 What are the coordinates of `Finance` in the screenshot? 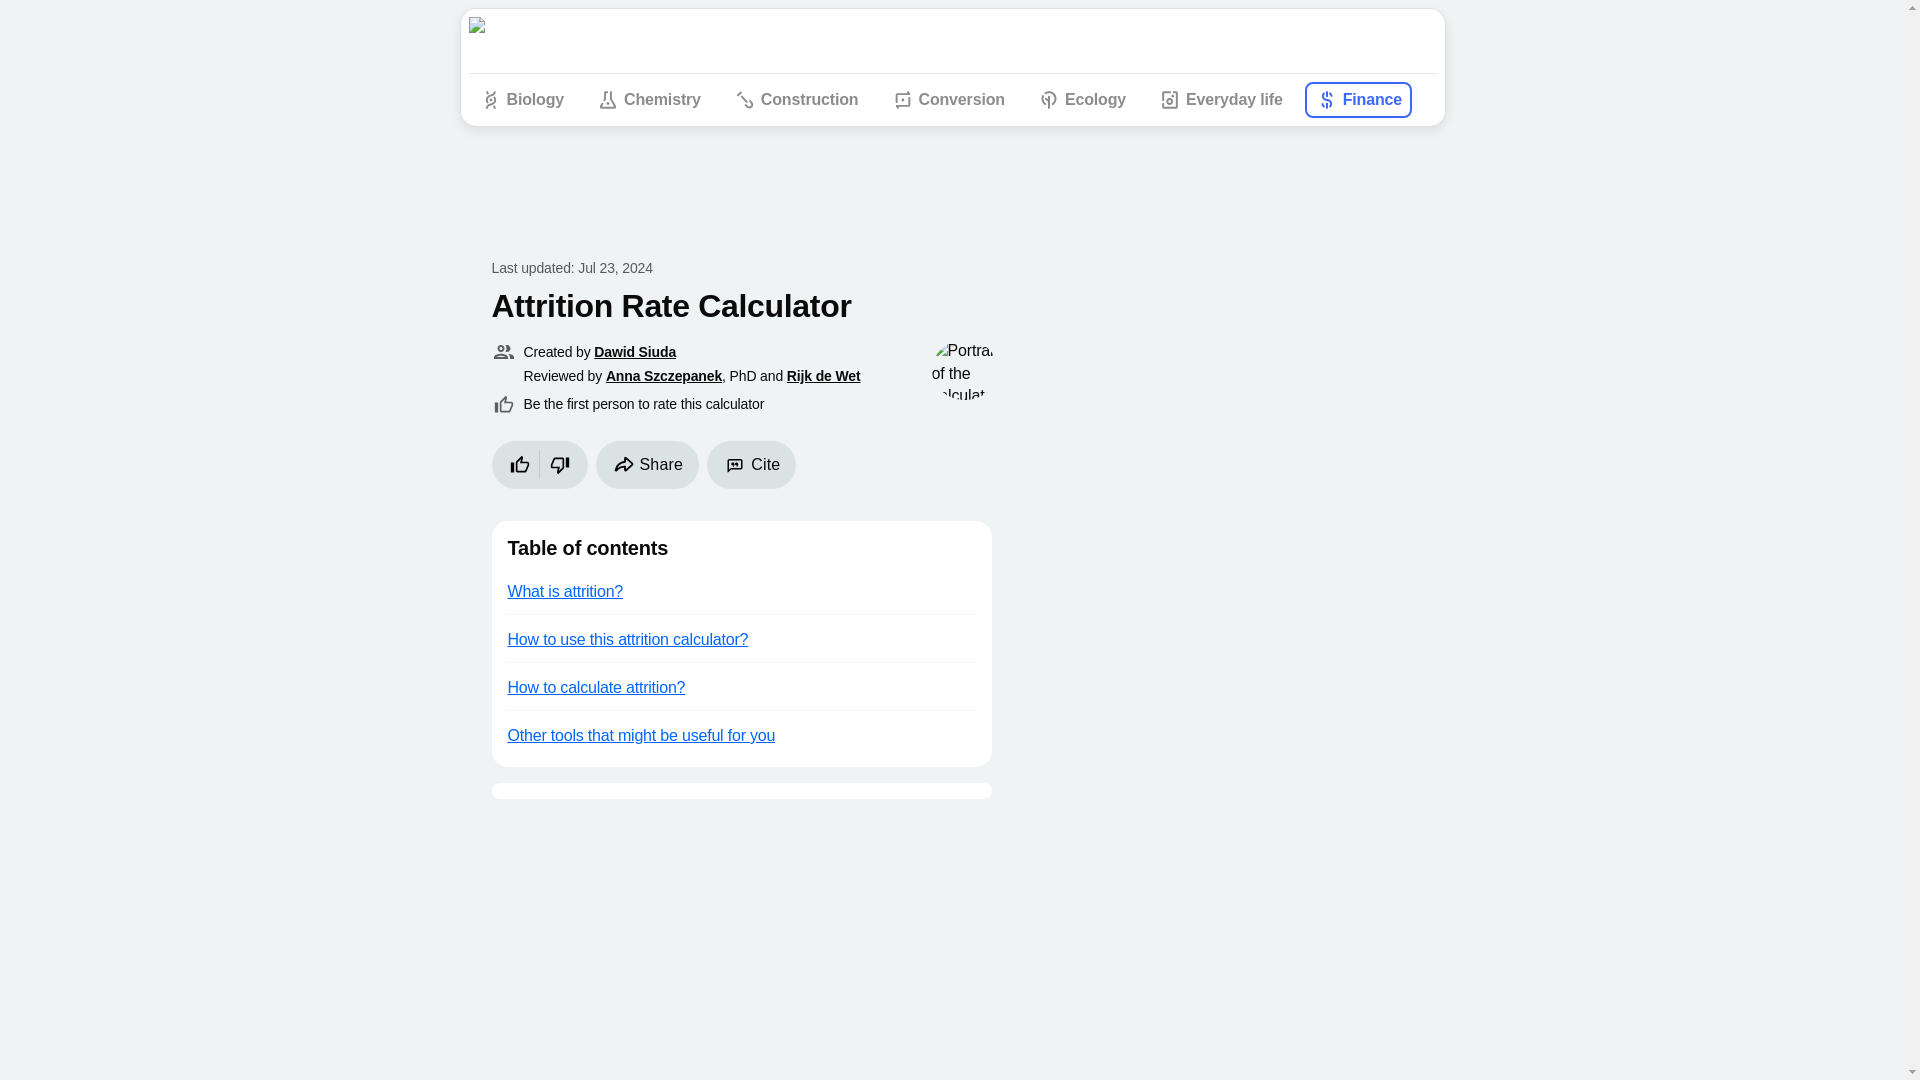 It's located at (1358, 100).